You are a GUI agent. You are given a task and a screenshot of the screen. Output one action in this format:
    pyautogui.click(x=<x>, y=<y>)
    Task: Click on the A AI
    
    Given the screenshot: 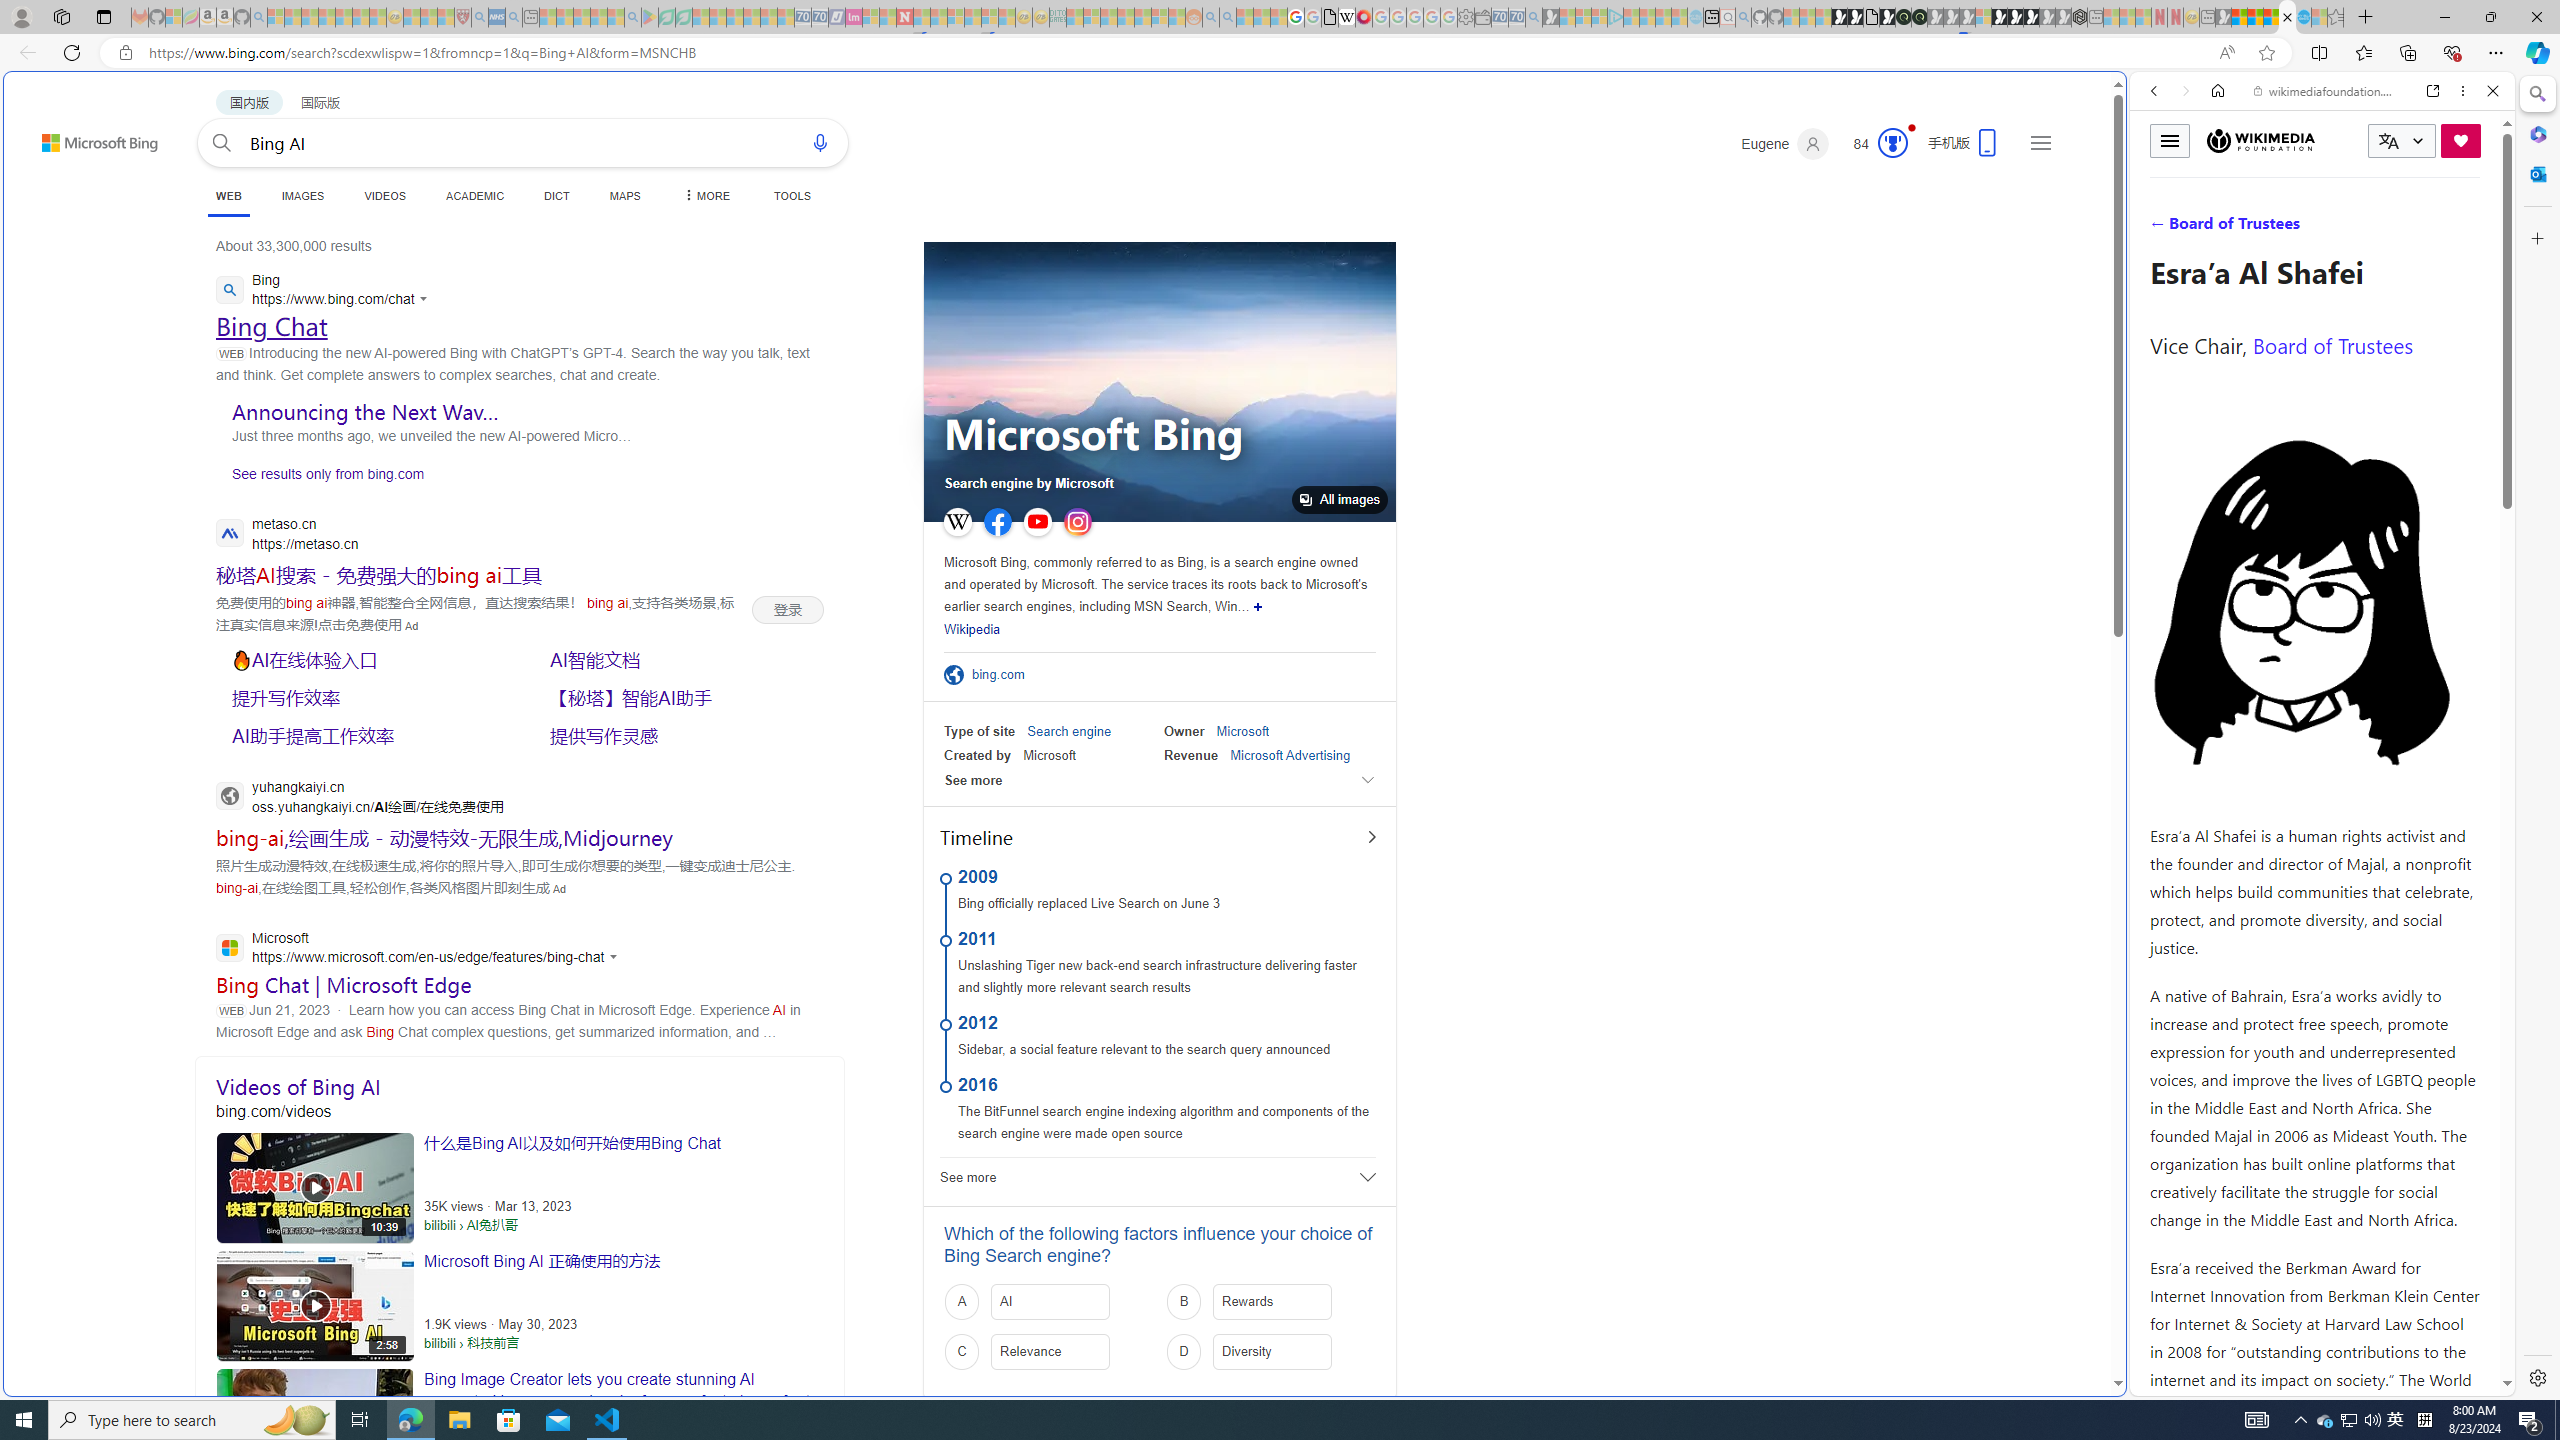 What is the action you would take?
    pyautogui.click(x=1049, y=1302)
    